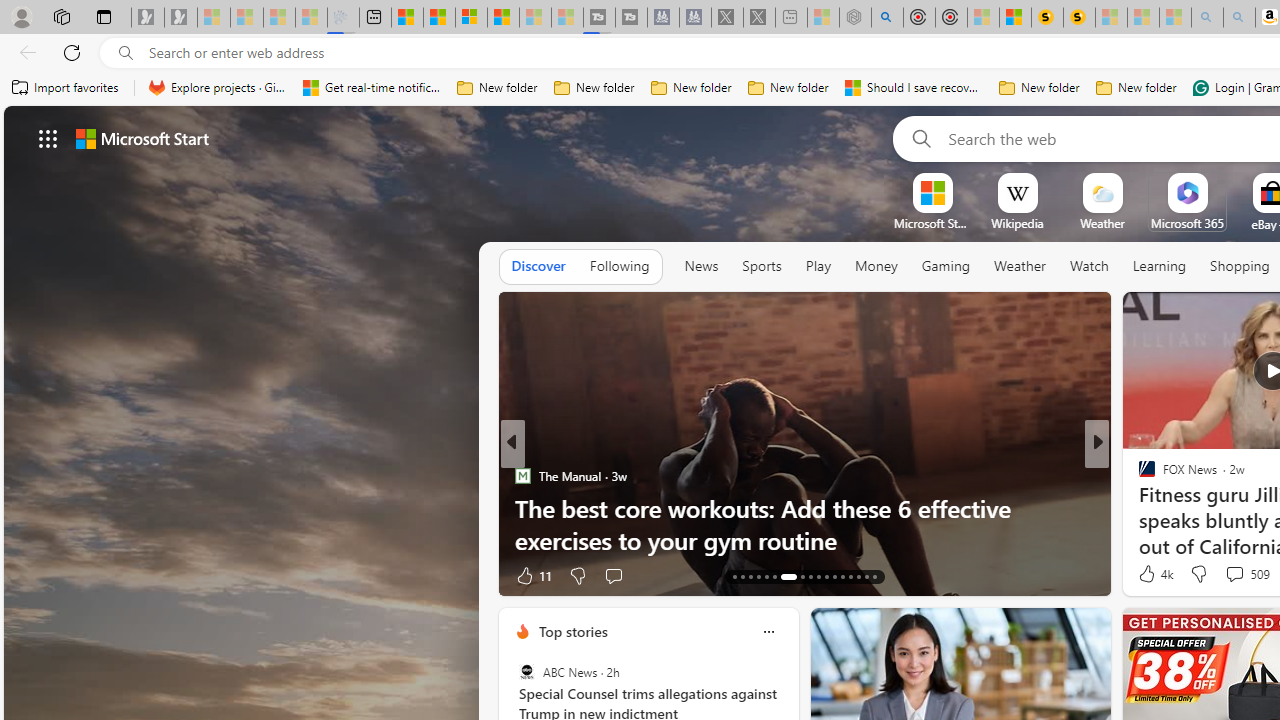 The width and height of the screenshot is (1280, 720). I want to click on AutomationID: tab-23, so click(826, 576).